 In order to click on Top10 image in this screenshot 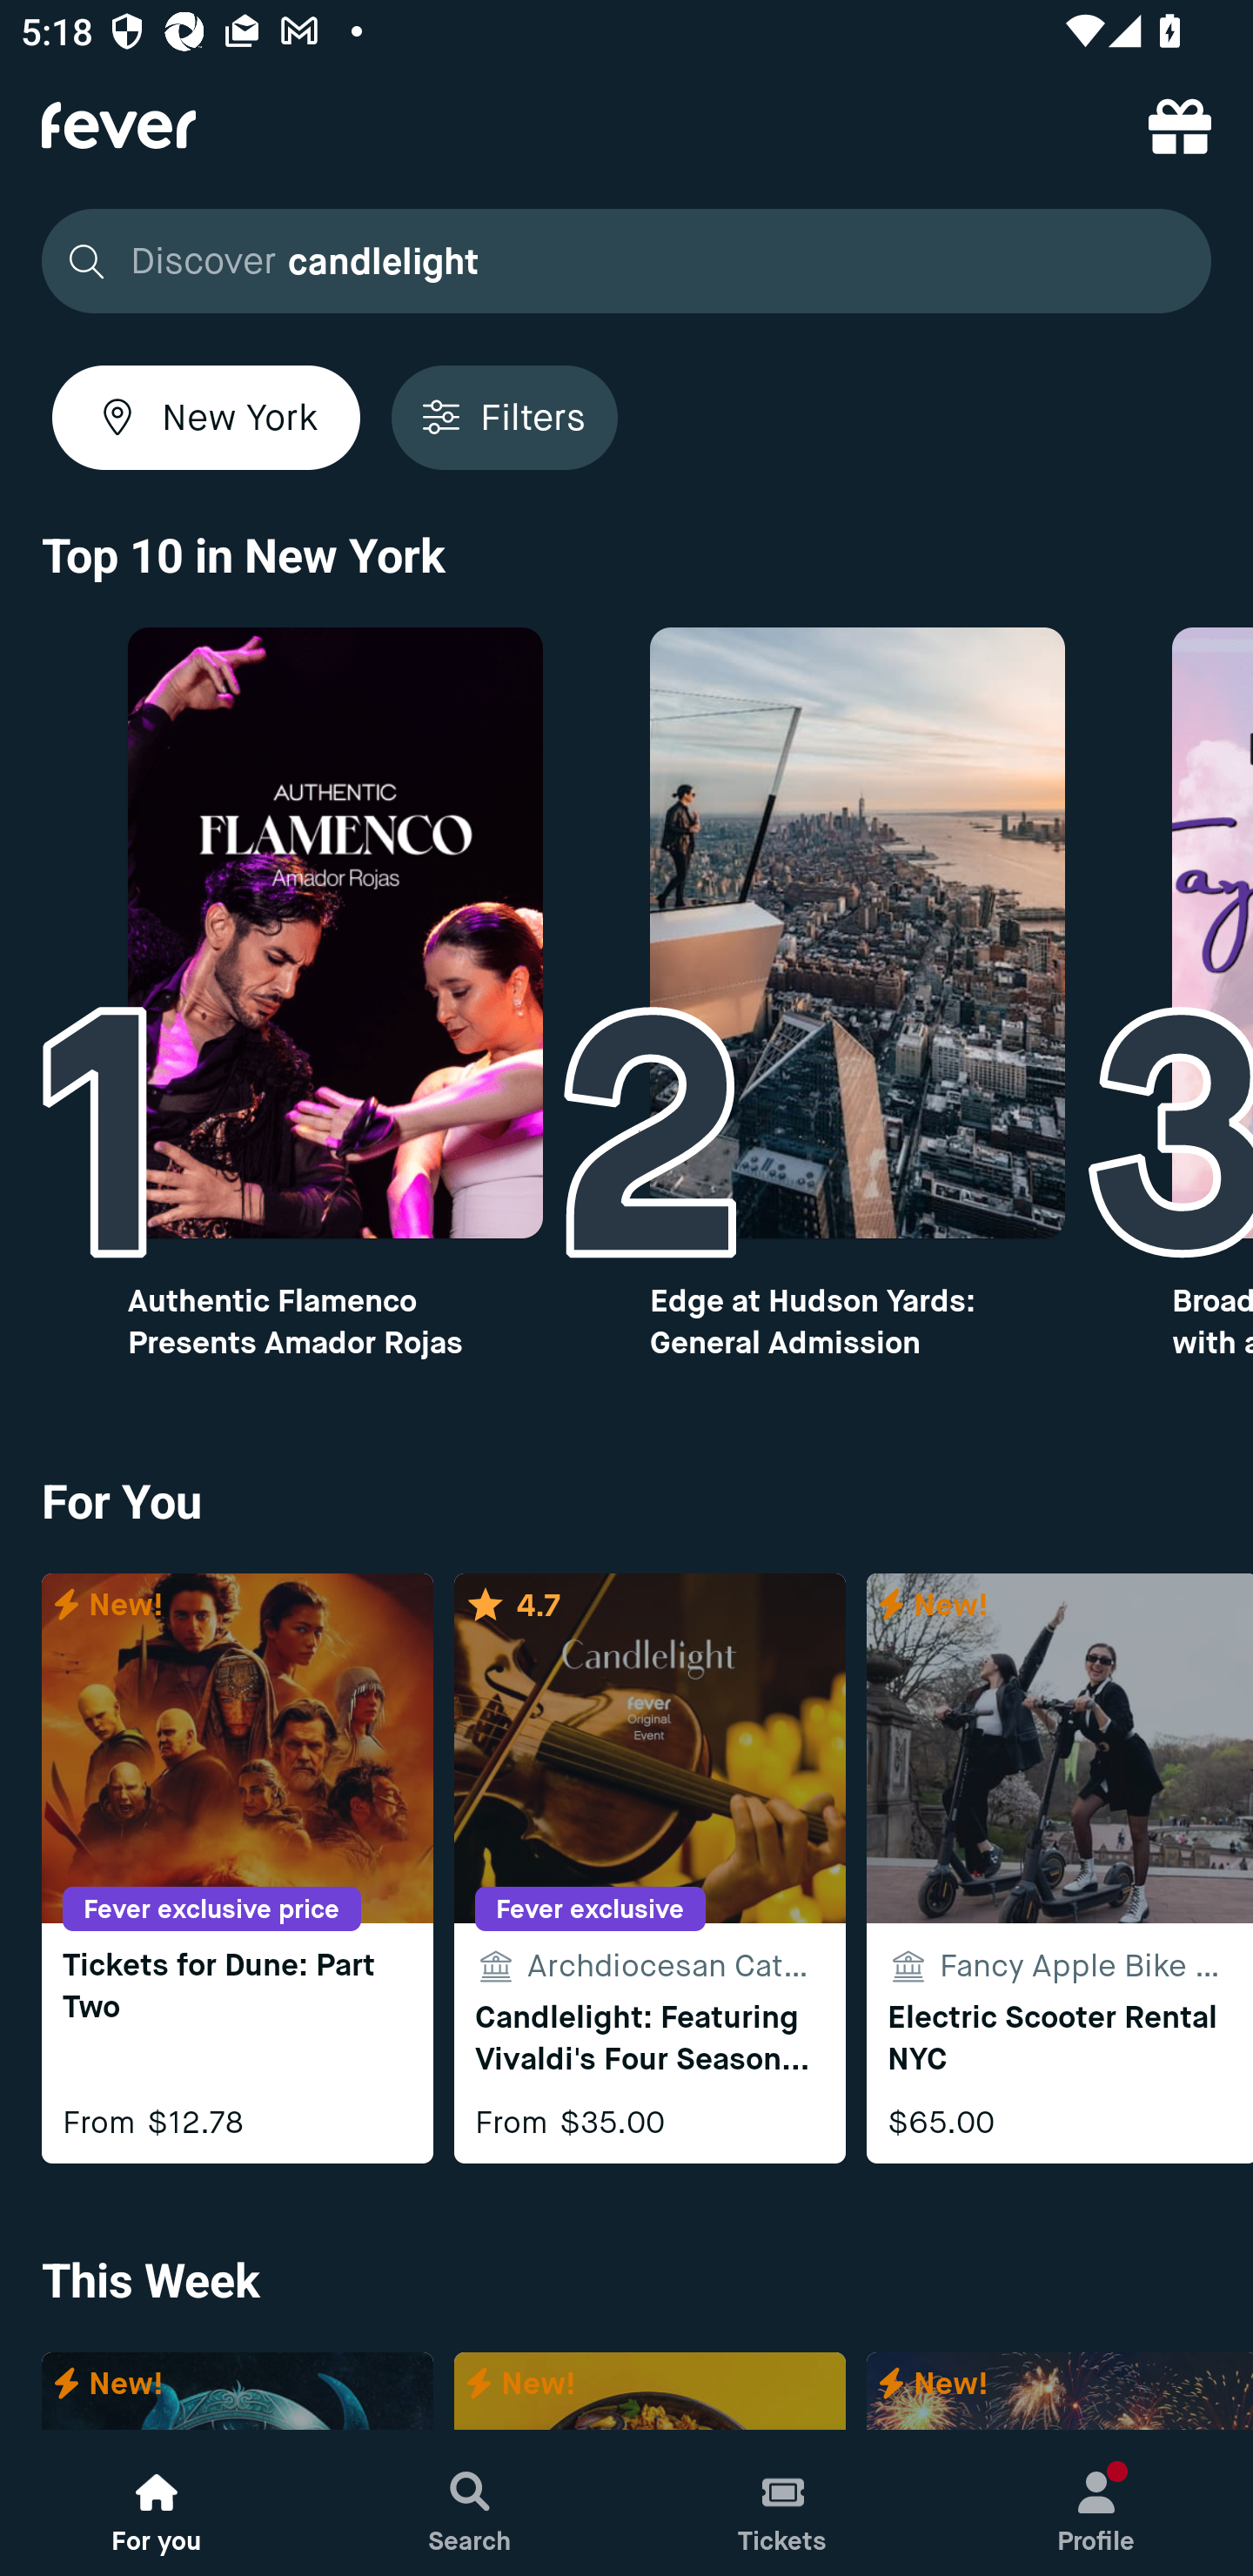, I will do `click(334, 933)`.